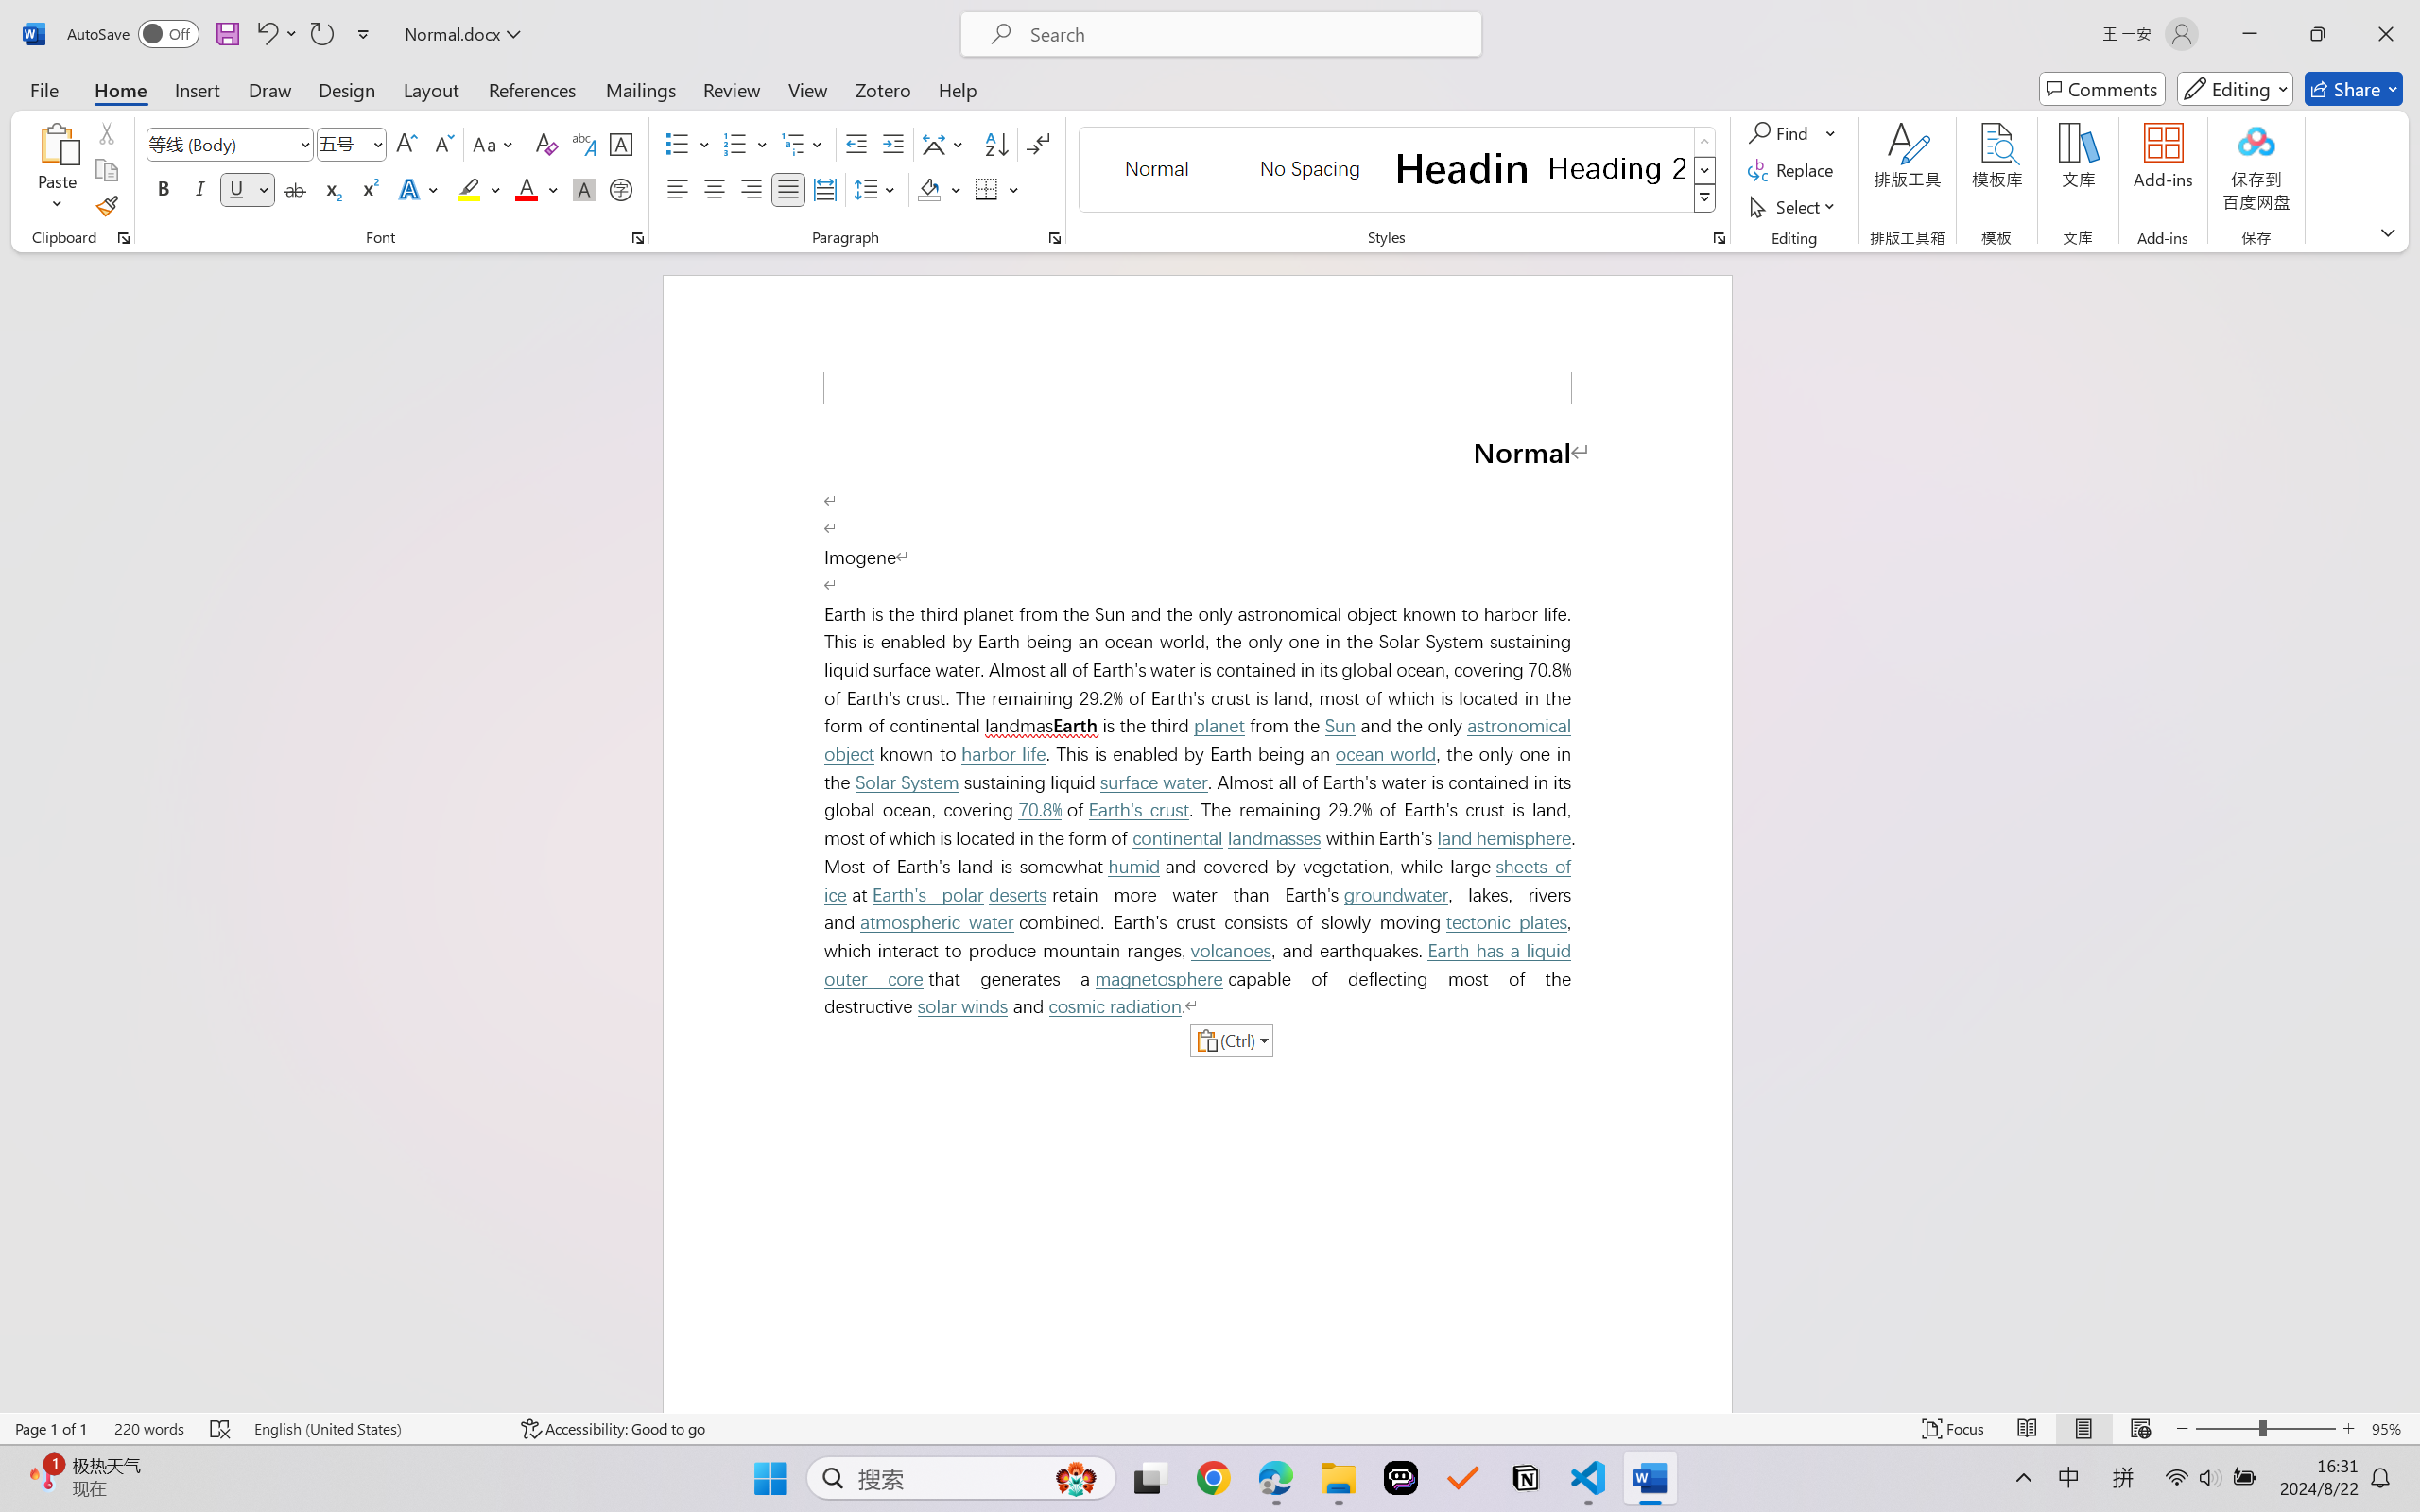  I want to click on Clear Formatting, so click(546, 144).